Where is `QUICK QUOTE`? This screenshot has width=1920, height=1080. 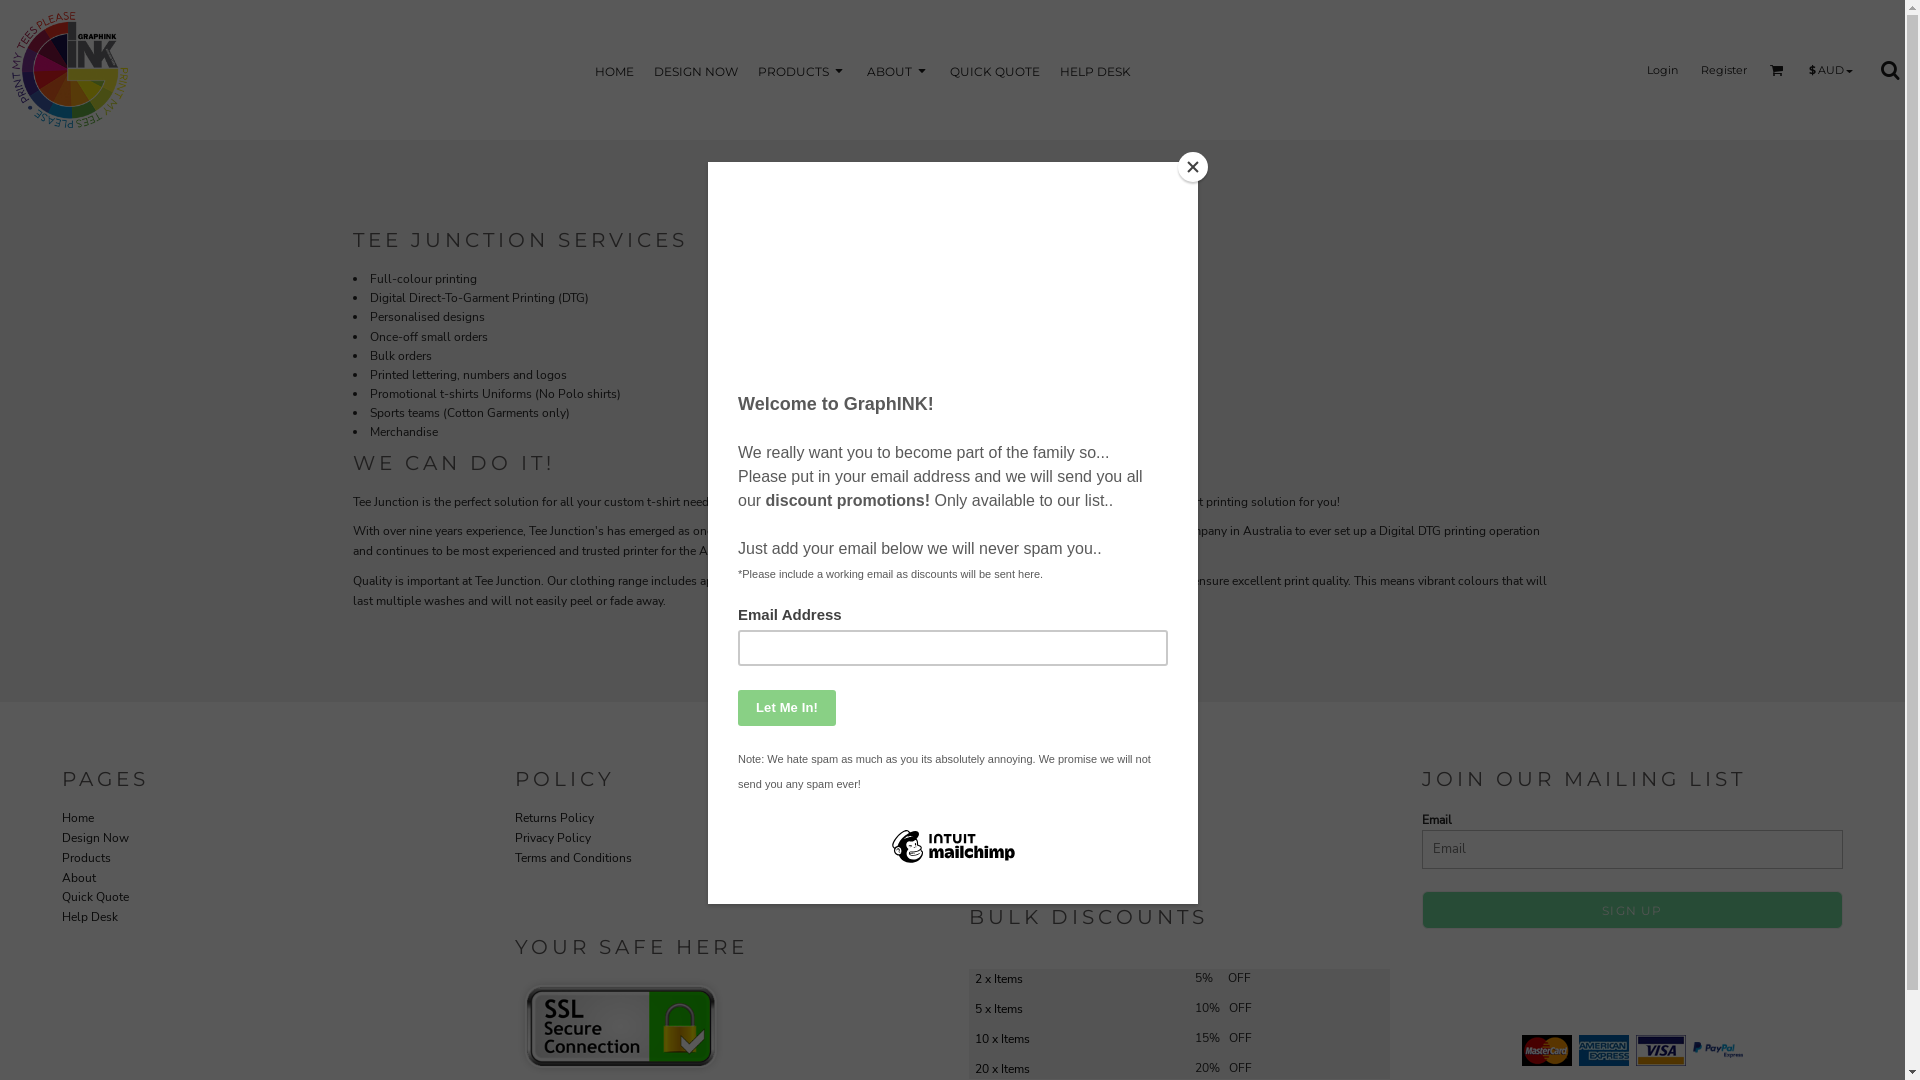
QUICK QUOTE is located at coordinates (995, 70).